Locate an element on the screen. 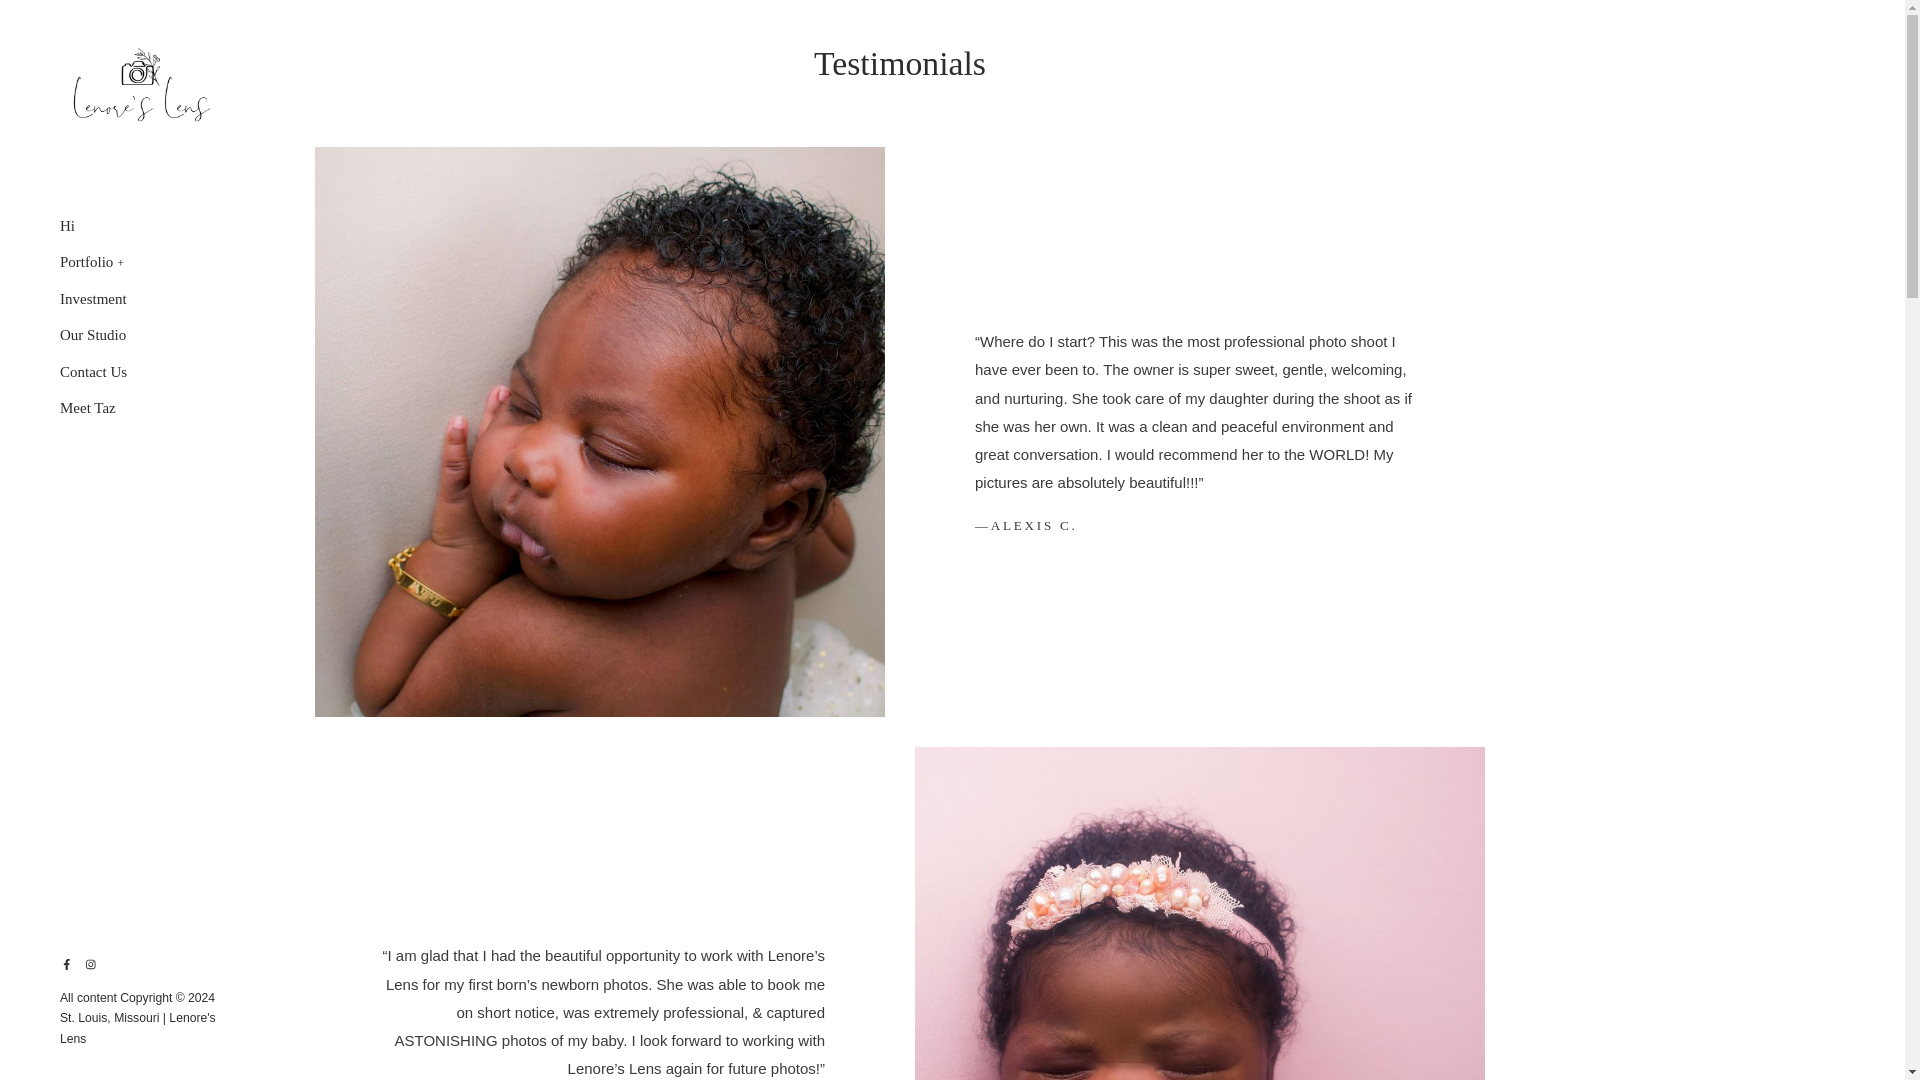 The width and height of the screenshot is (1920, 1080). Investment is located at coordinates (92, 298).